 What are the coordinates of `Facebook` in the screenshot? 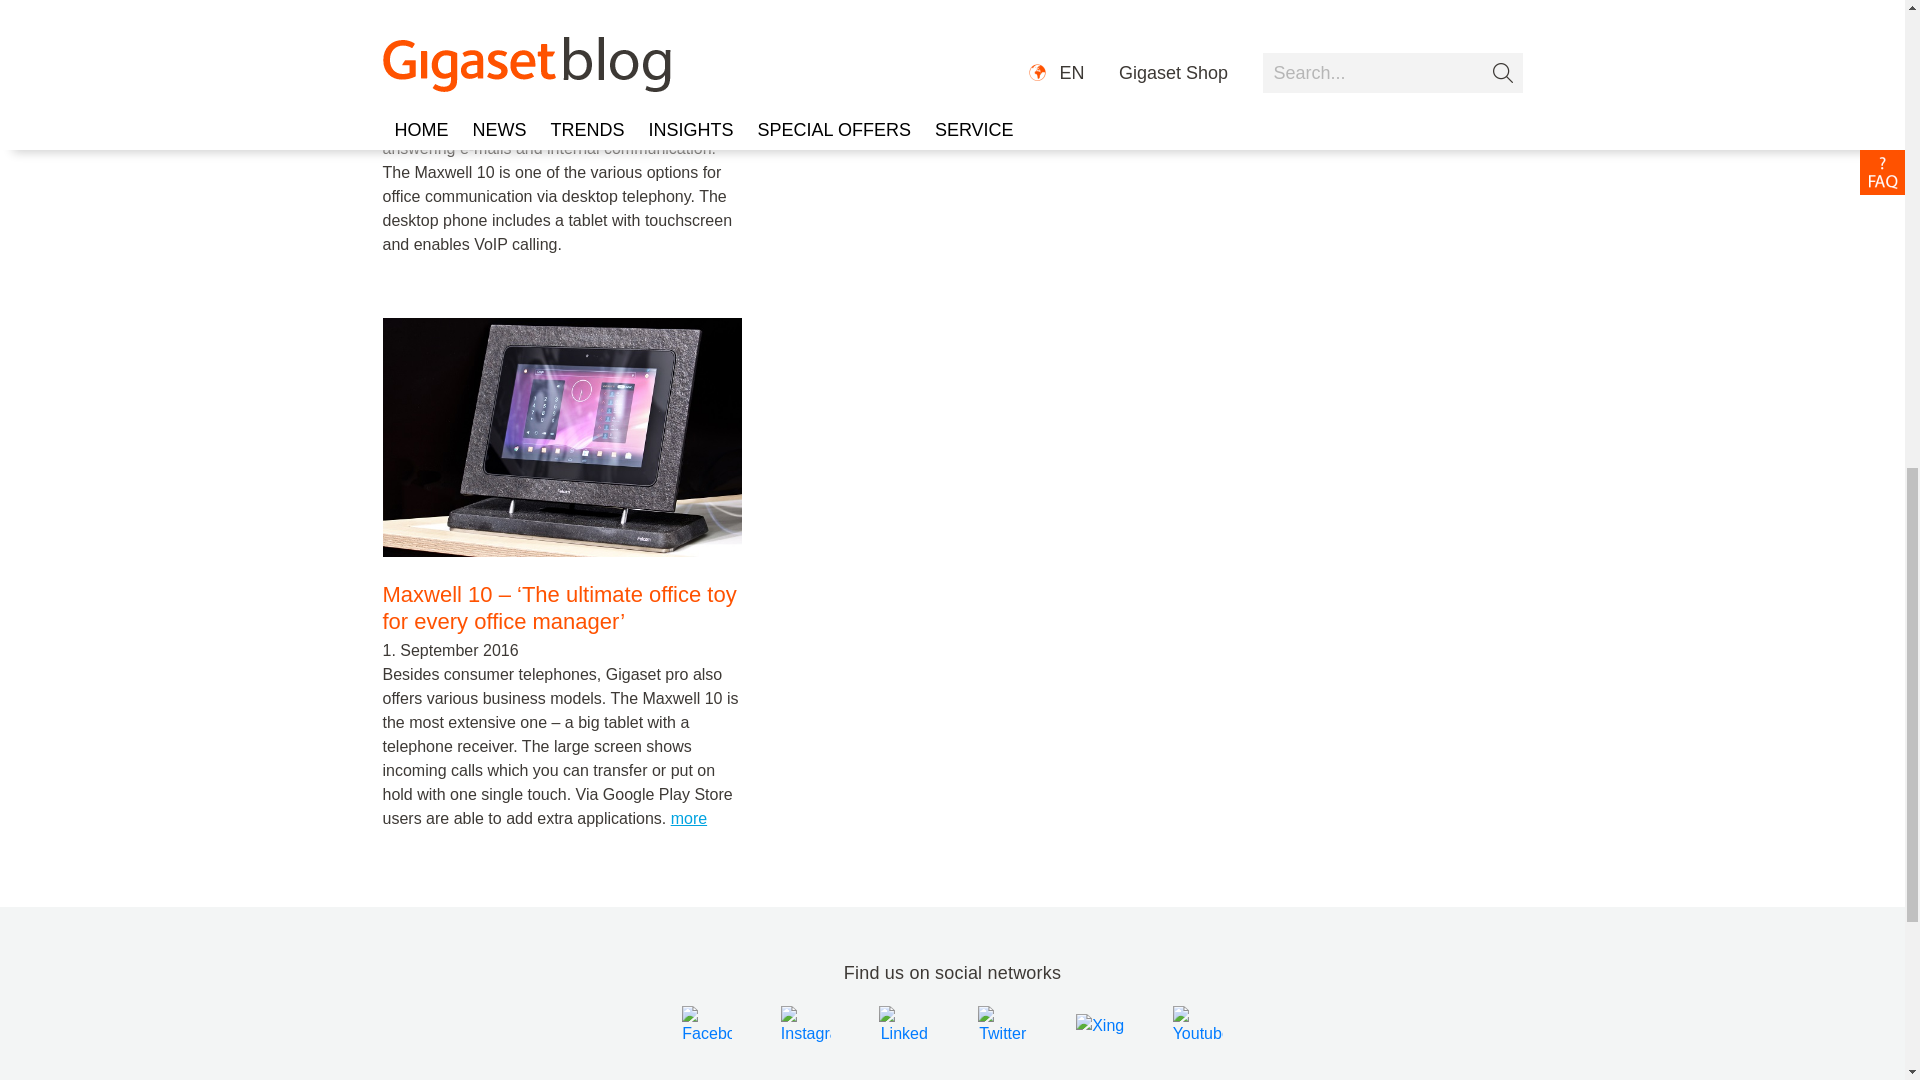 It's located at (706, 1026).